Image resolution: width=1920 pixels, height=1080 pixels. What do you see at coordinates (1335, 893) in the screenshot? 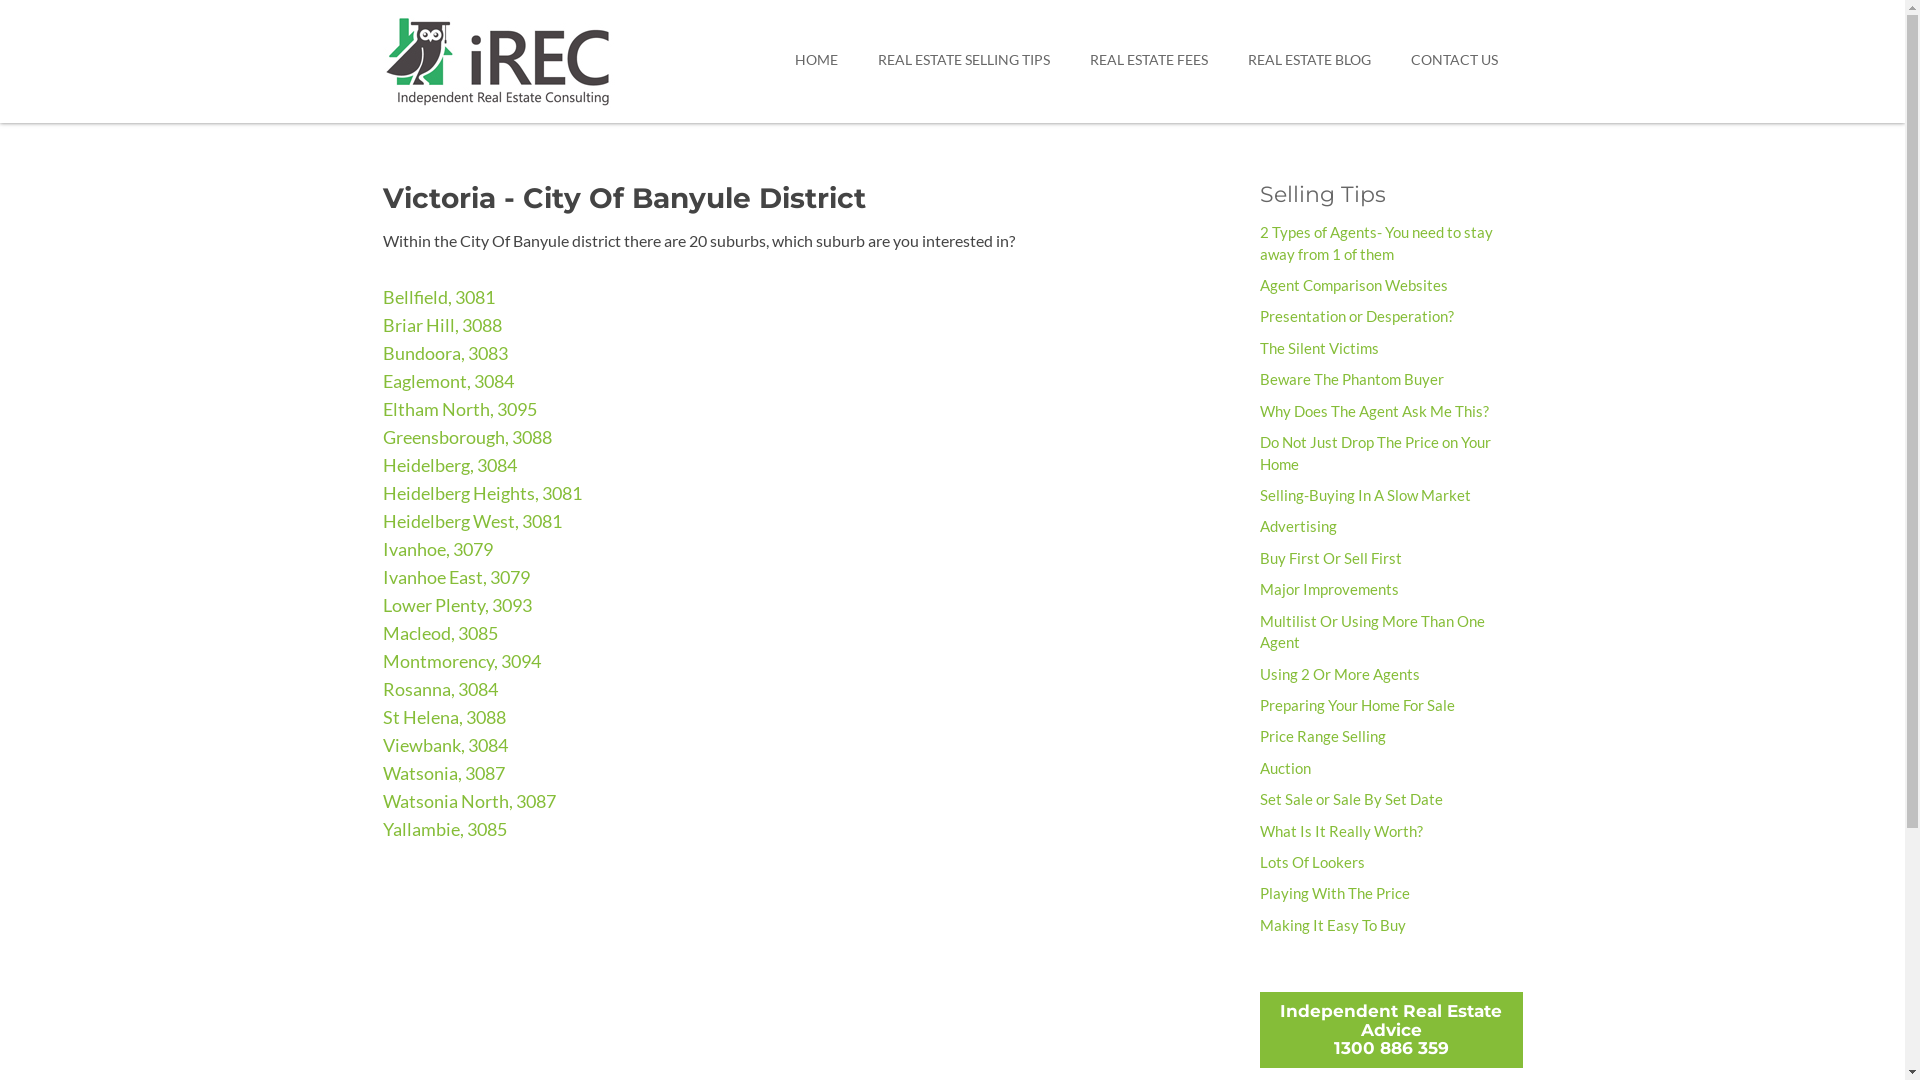
I see `Playing With The Price` at bounding box center [1335, 893].